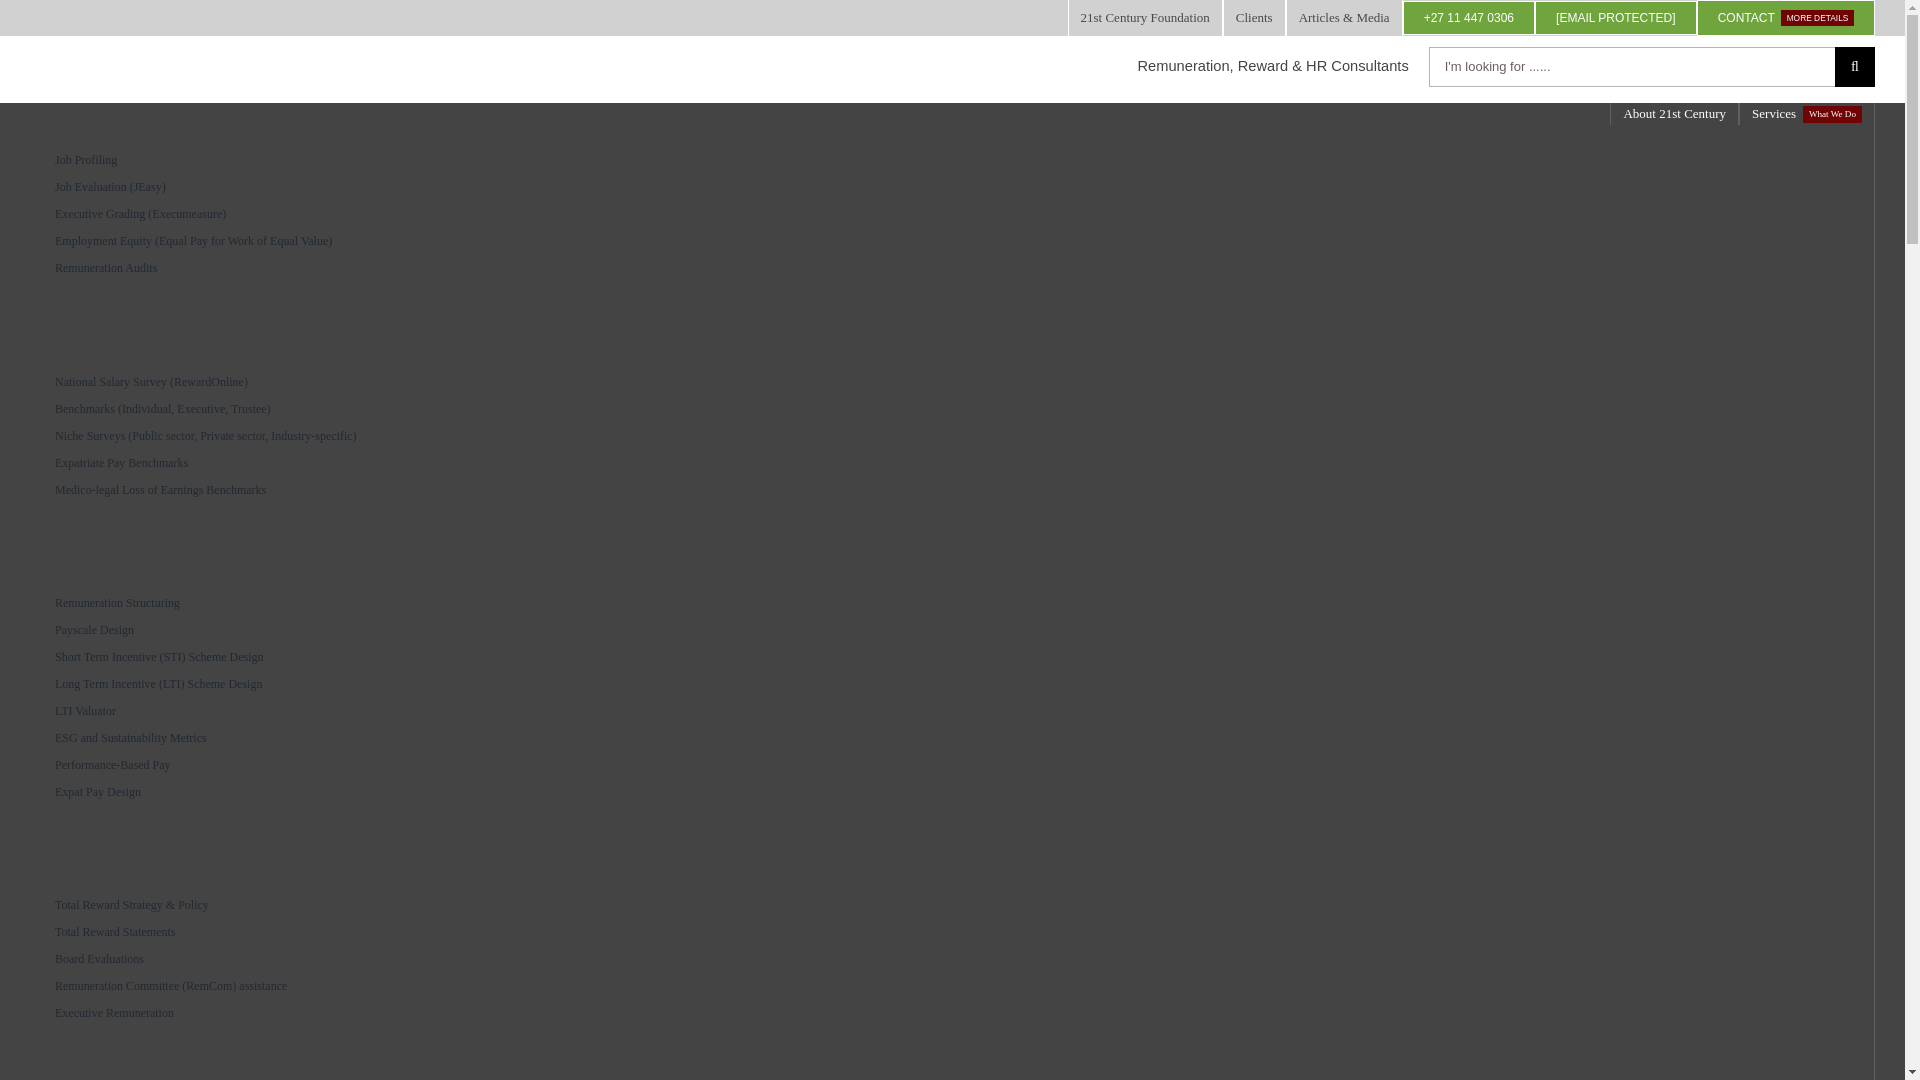 The image size is (1920, 1080). What do you see at coordinates (954, 490) in the screenshot?
I see `Medico-legal Loss of Earnings Benchmarks` at bounding box center [954, 490].